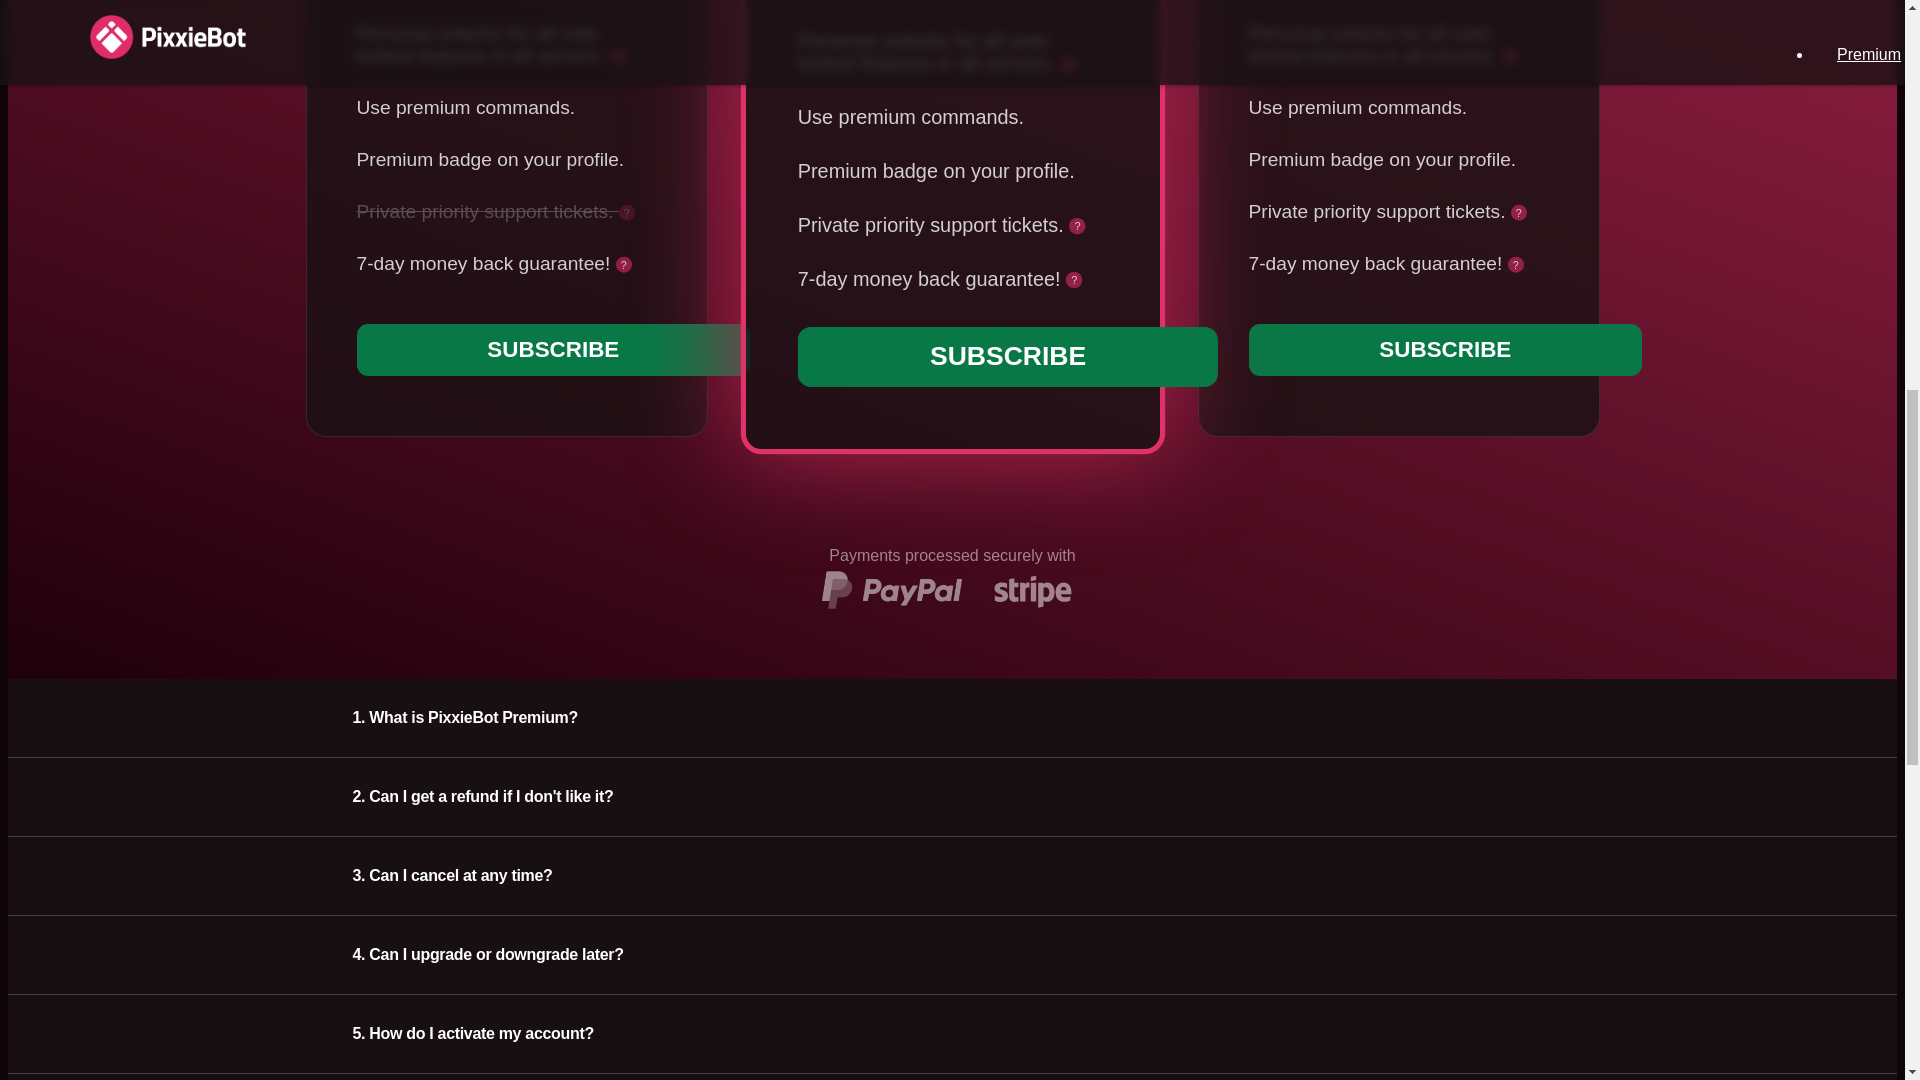 This screenshot has height=1080, width=1920. Describe the element at coordinates (1000, 355) in the screenshot. I see `SUBSCRIBE` at that location.